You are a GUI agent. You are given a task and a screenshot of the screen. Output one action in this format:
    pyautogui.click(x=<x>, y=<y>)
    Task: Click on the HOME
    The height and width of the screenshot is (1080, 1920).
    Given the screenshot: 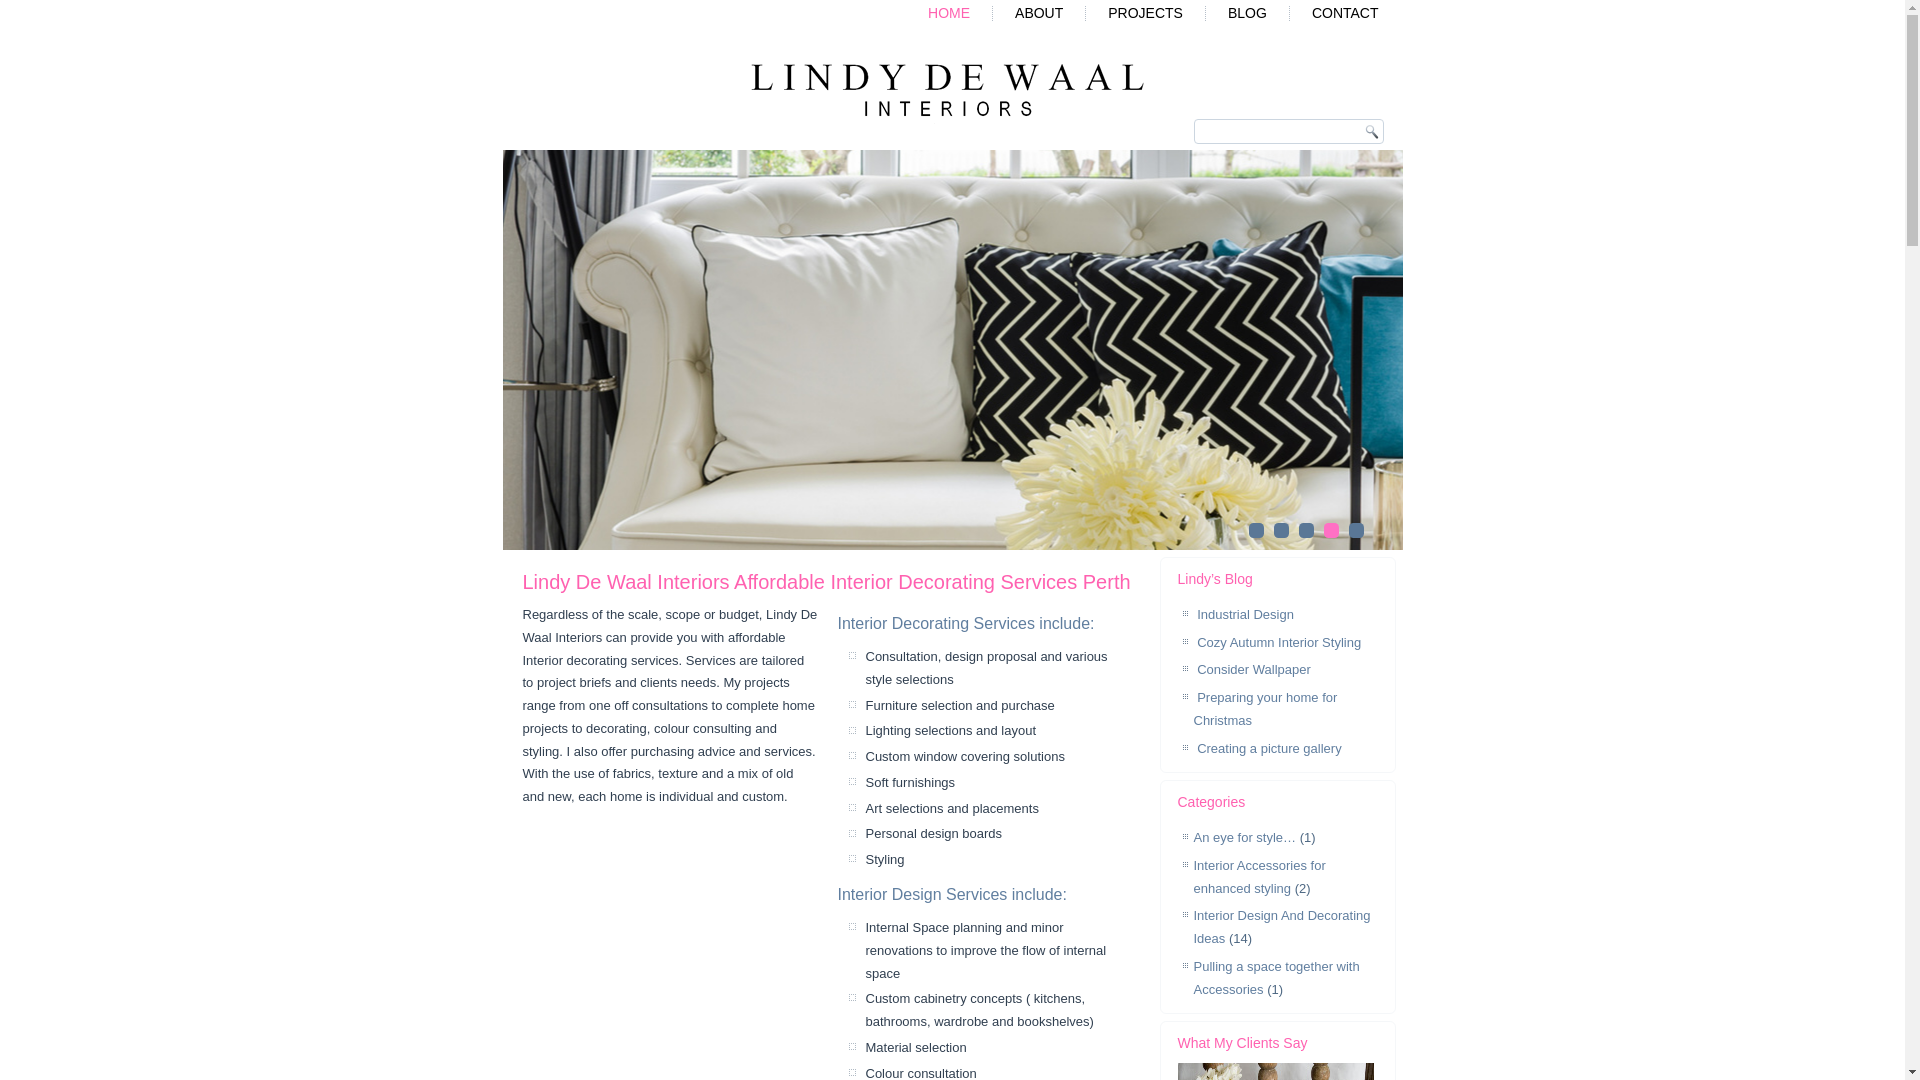 What is the action you would take?
    pyautogui.click(x=949, y=14)
    